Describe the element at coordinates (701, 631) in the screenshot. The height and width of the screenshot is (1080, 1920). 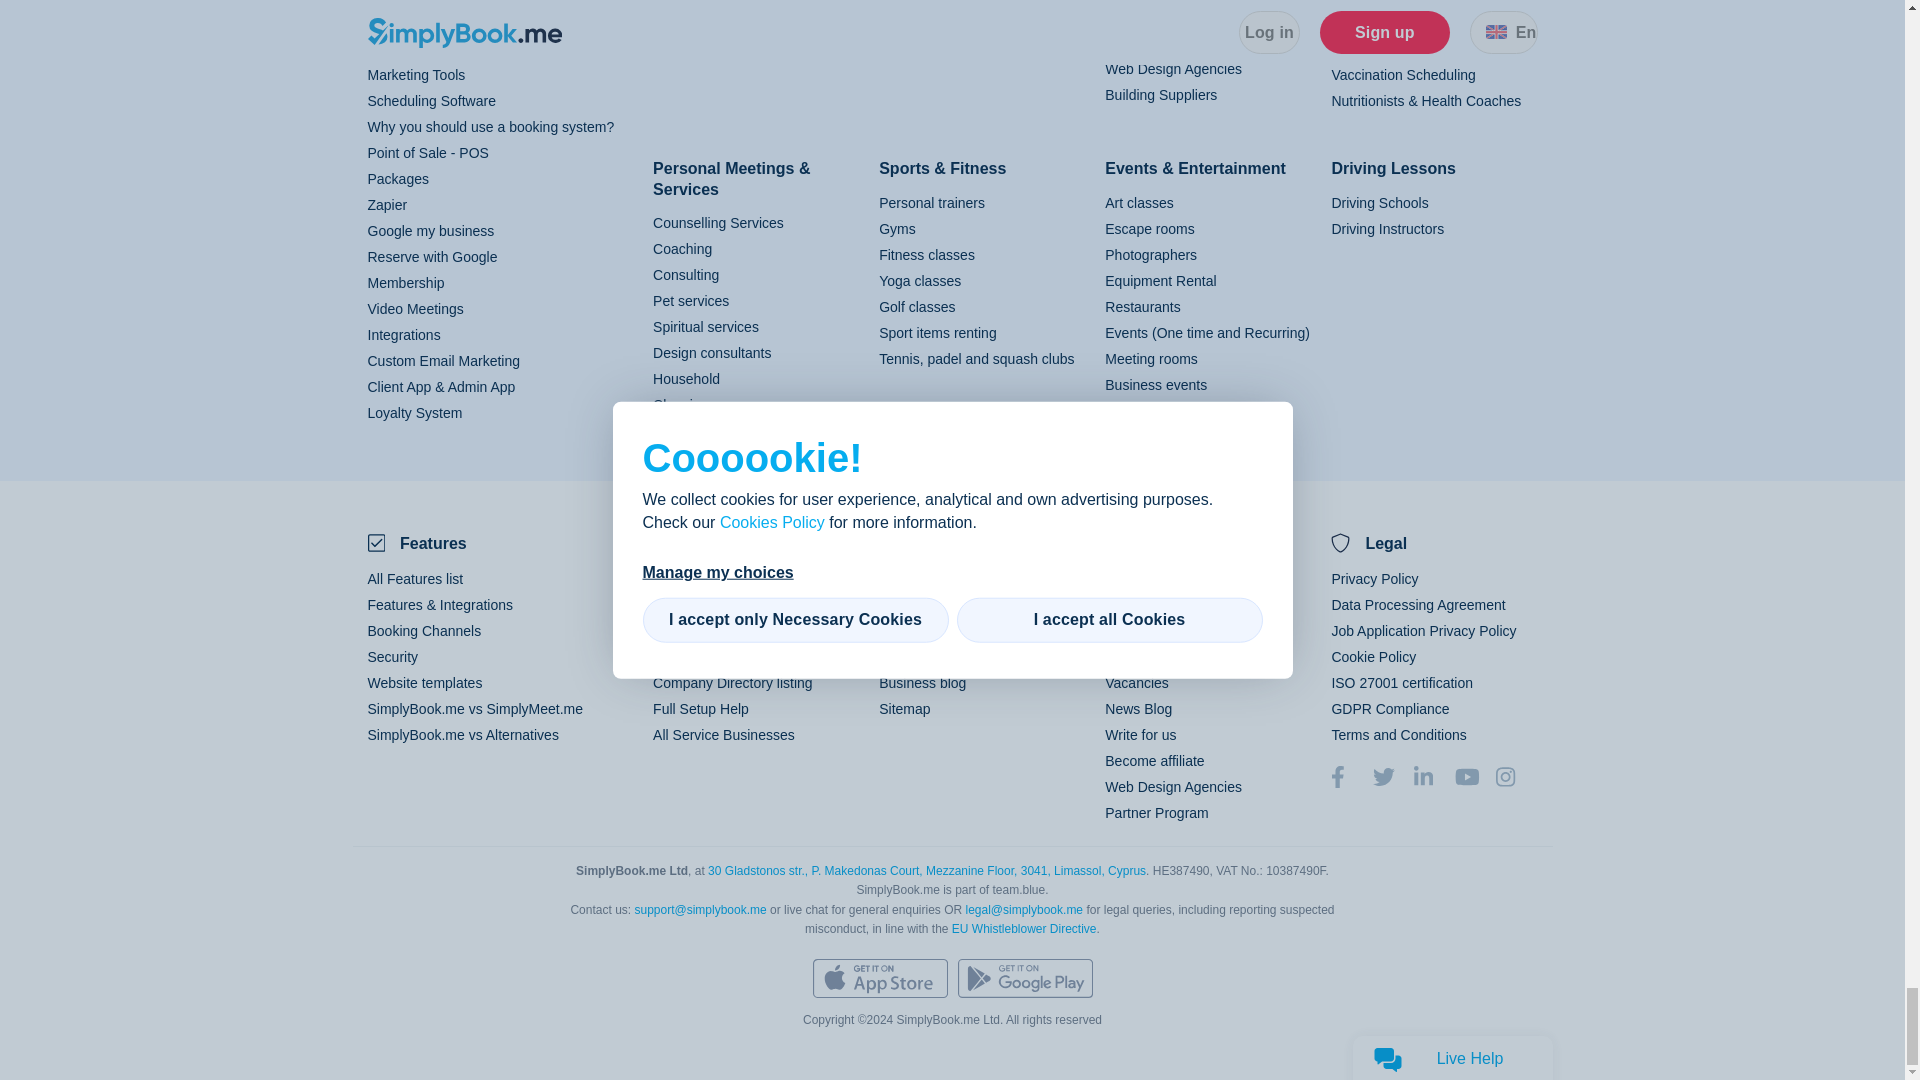
I see `Business Types` at that location.